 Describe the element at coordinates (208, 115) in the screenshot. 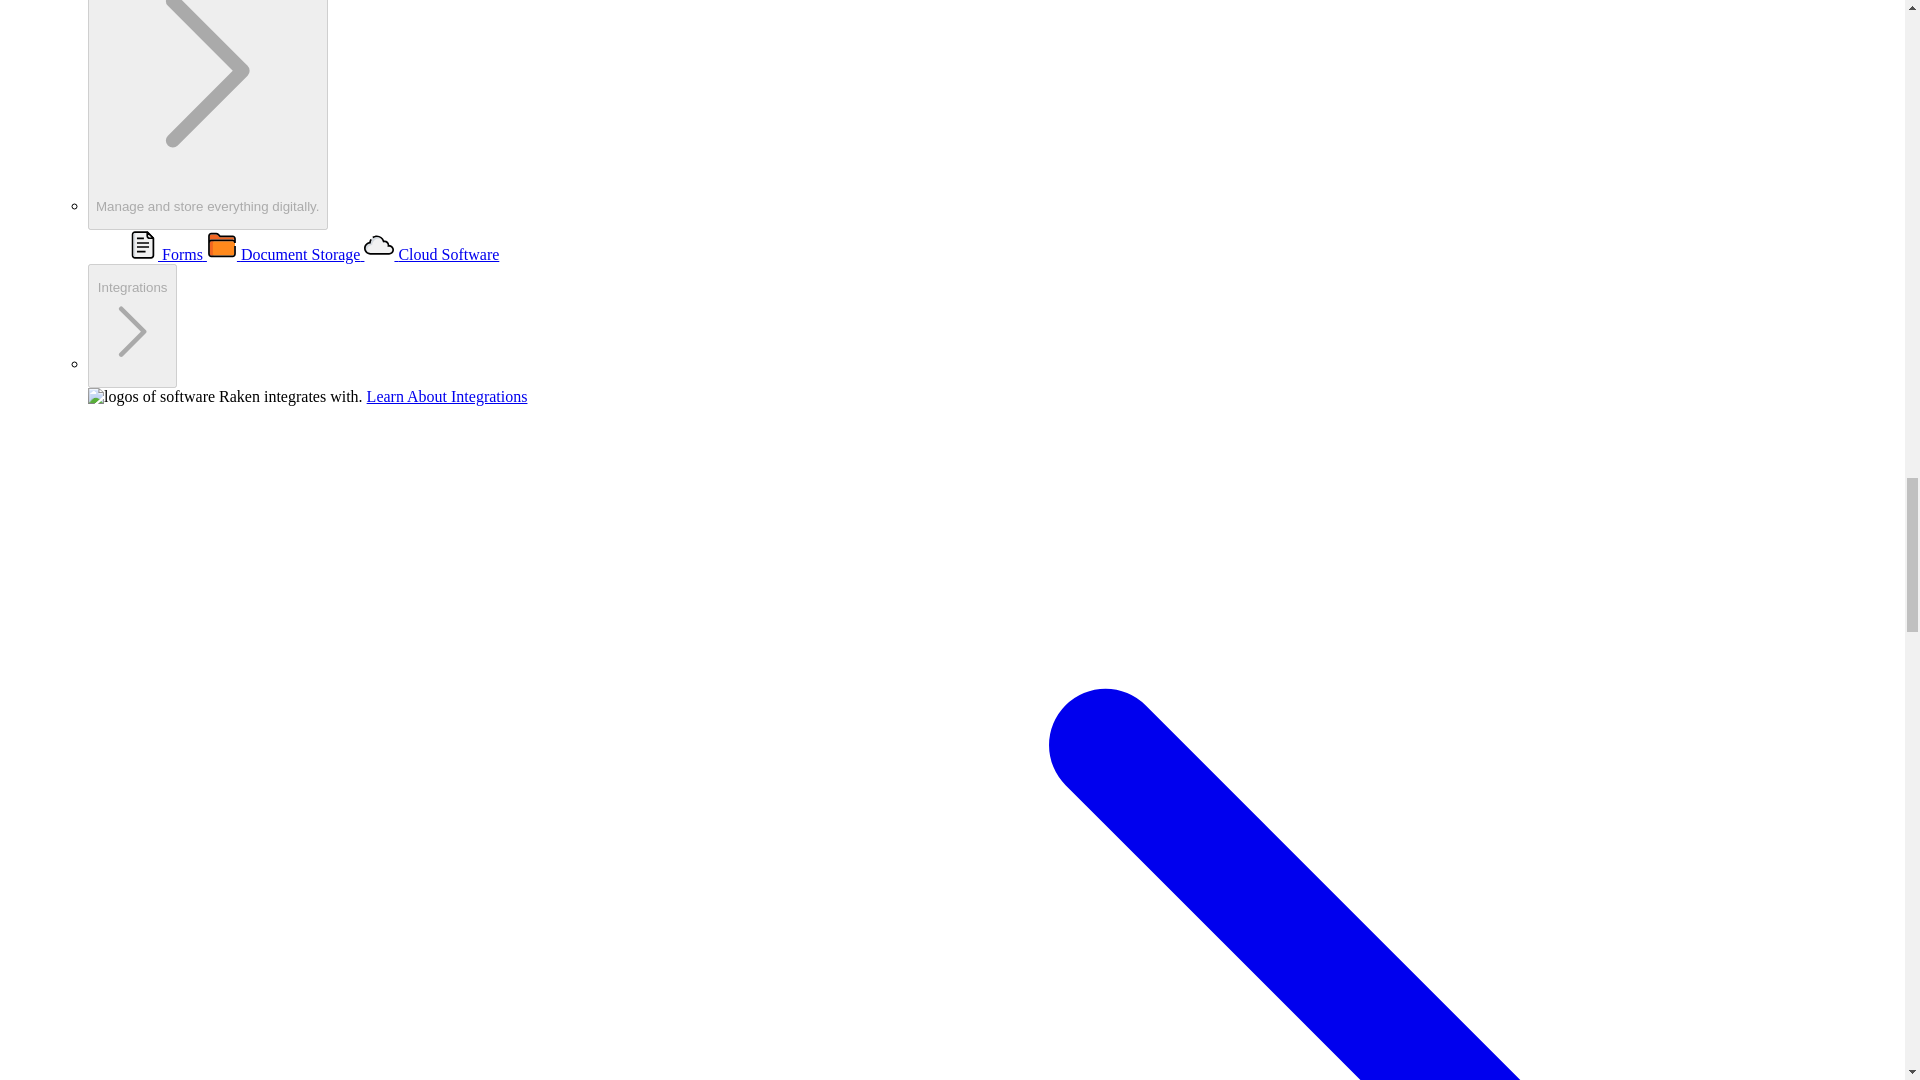

I see `Forms` at that location.